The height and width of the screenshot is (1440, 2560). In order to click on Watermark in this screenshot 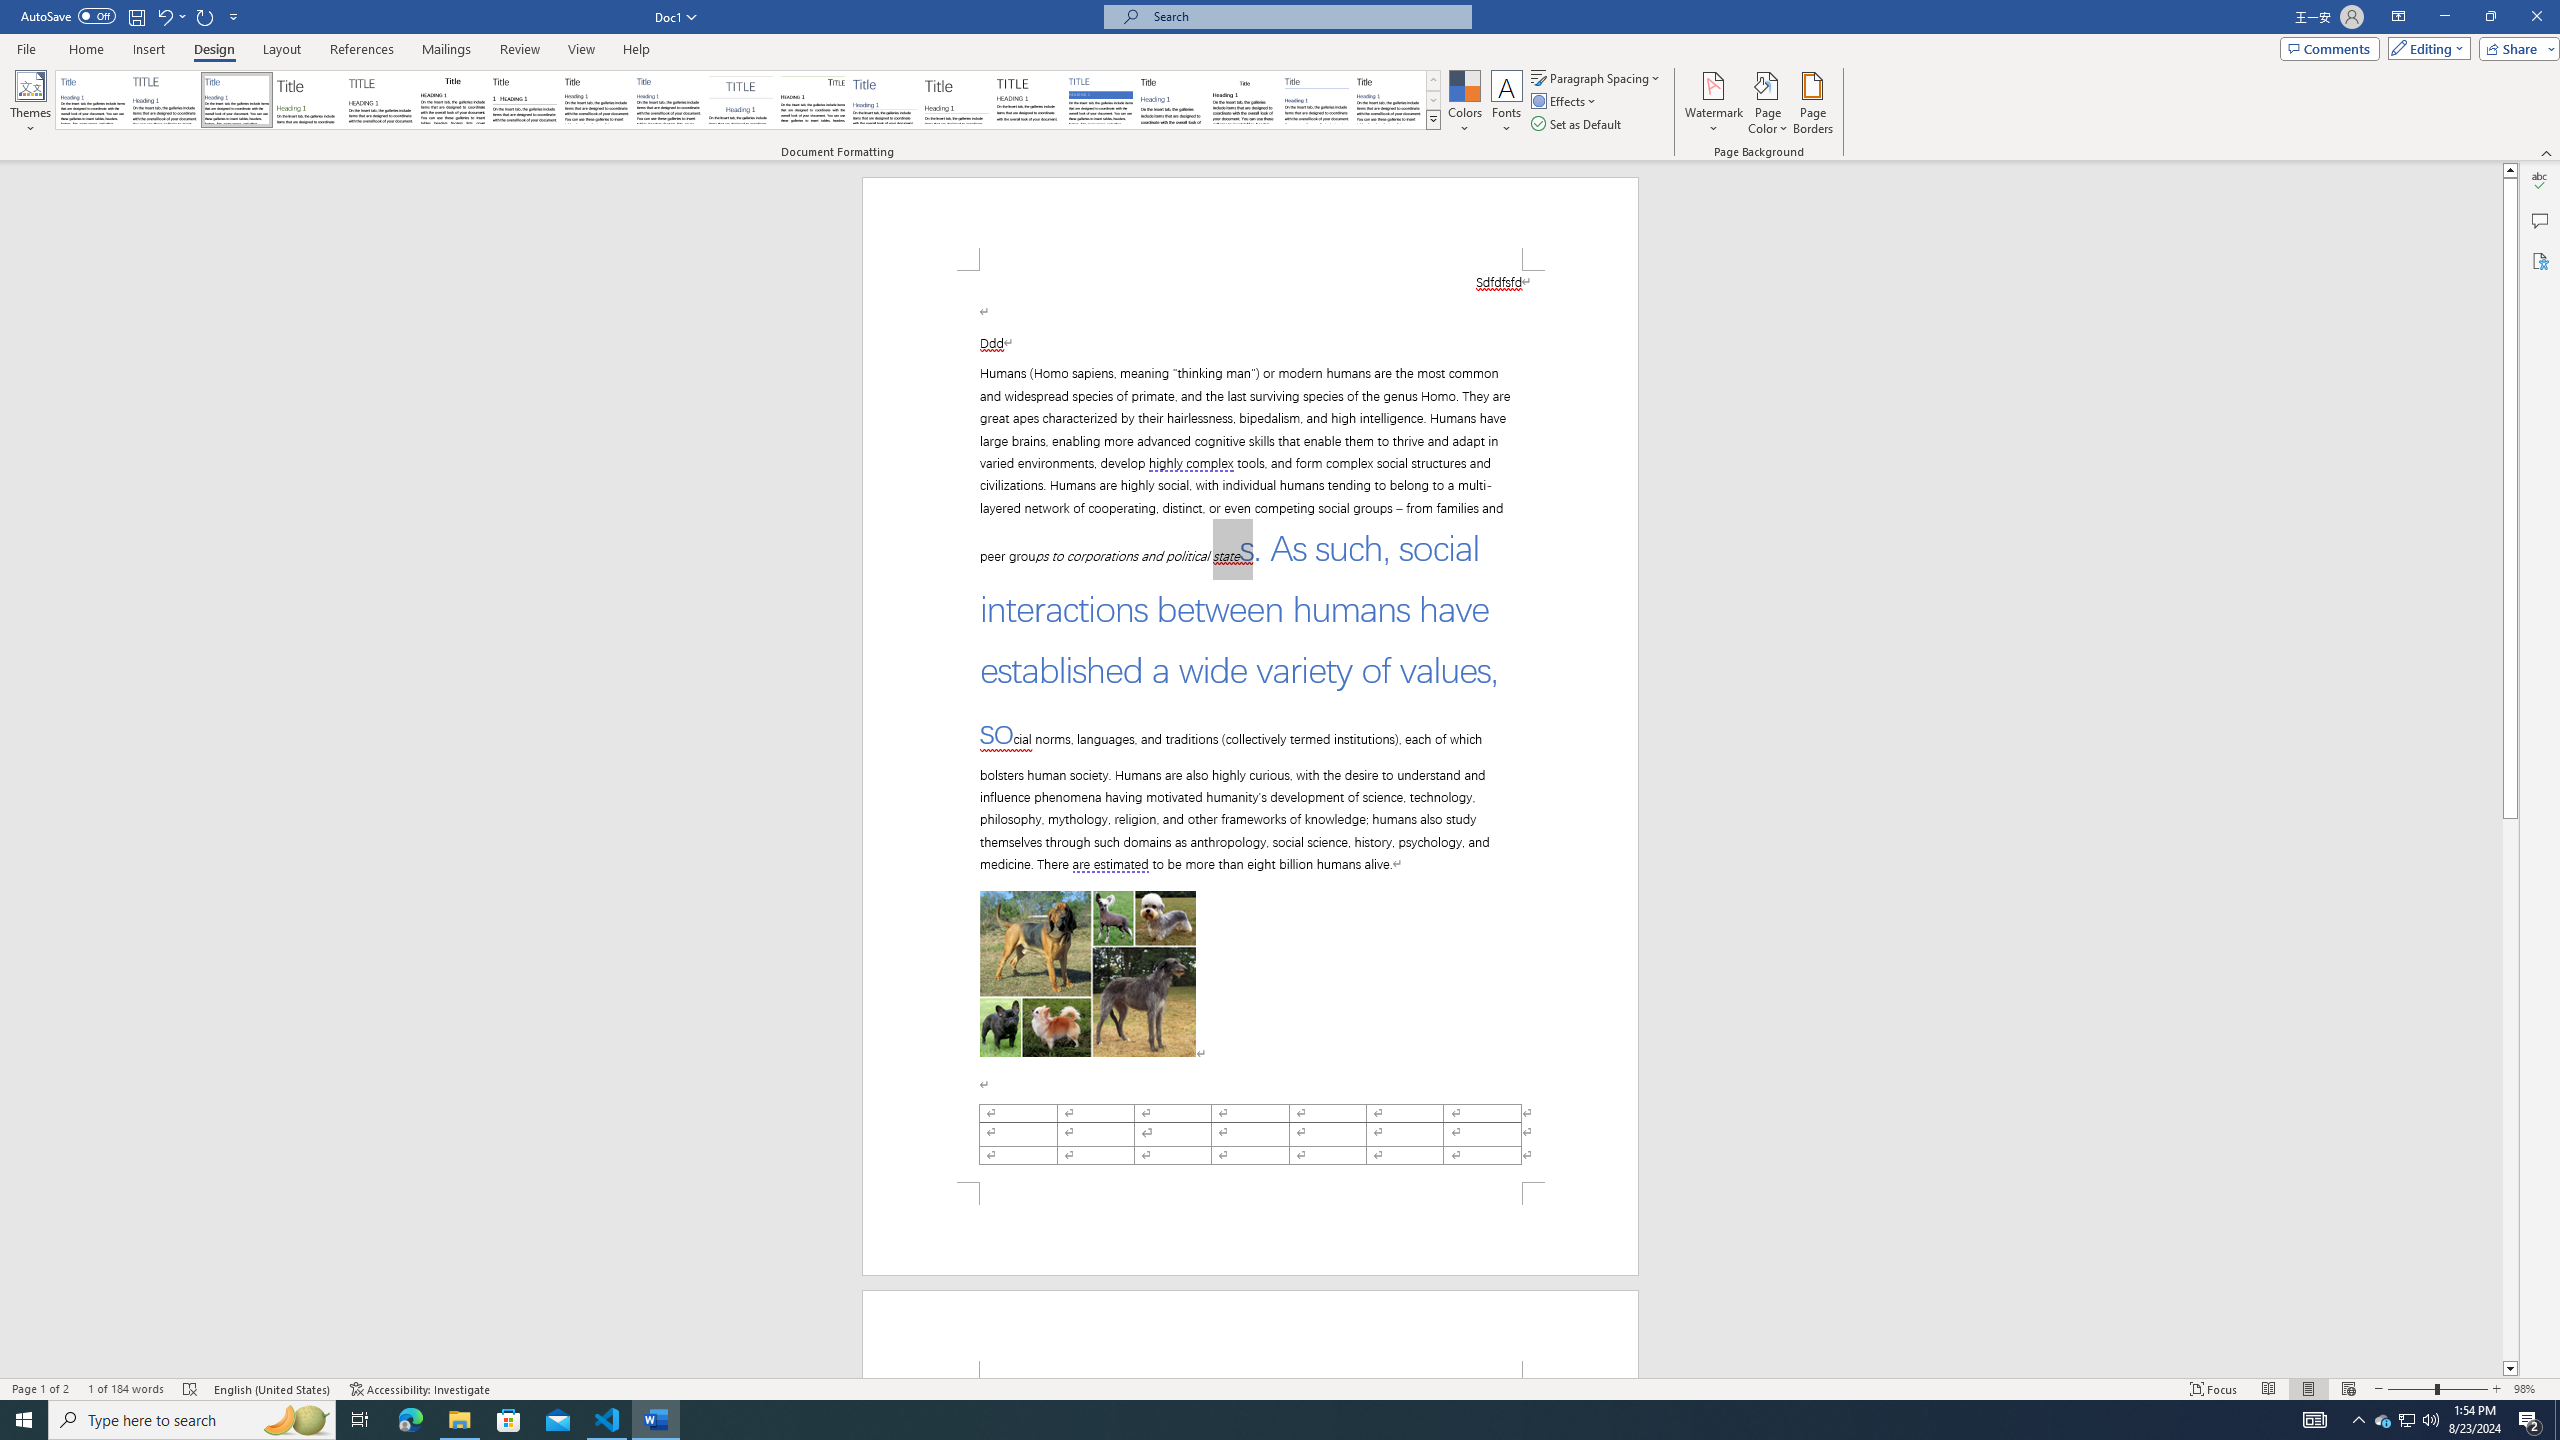, I will do `click(1713, 103)`.